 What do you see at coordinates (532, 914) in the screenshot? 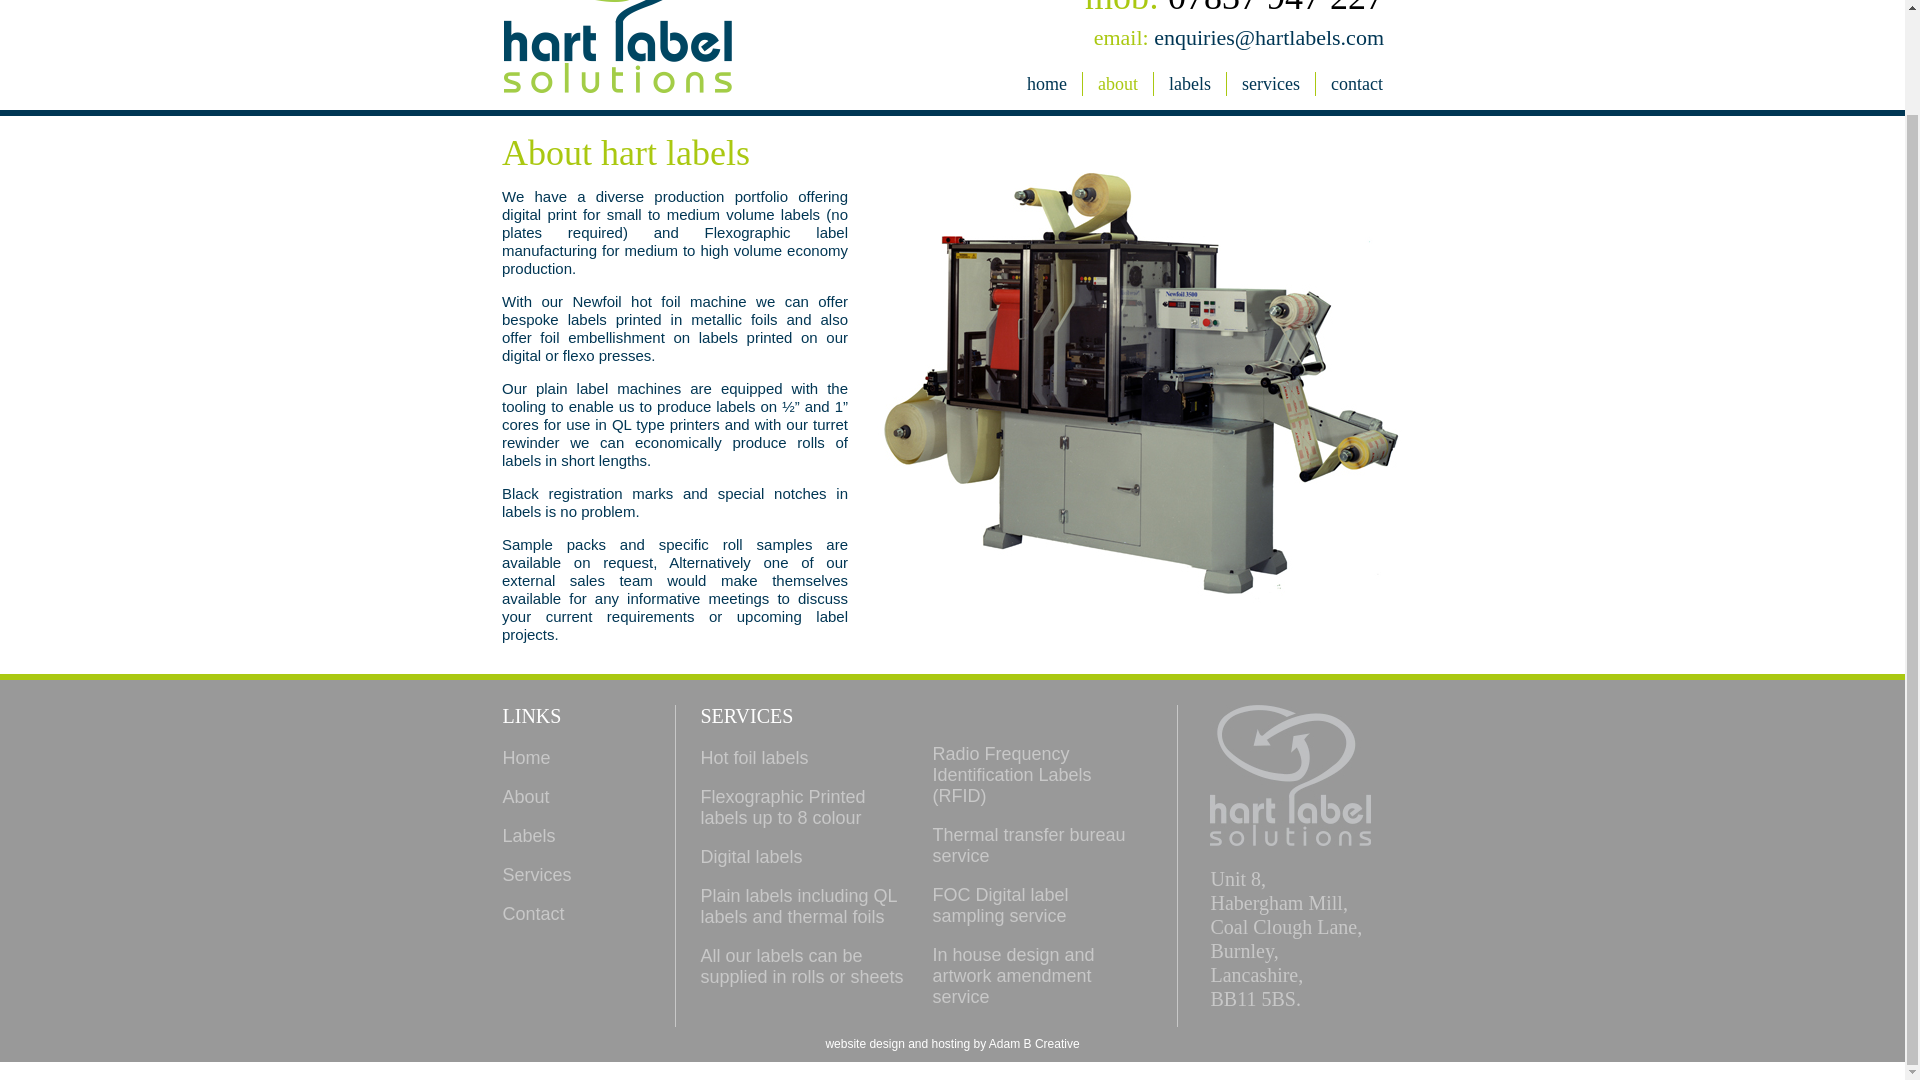
I see `Contact` at bounding box center [532, 914].